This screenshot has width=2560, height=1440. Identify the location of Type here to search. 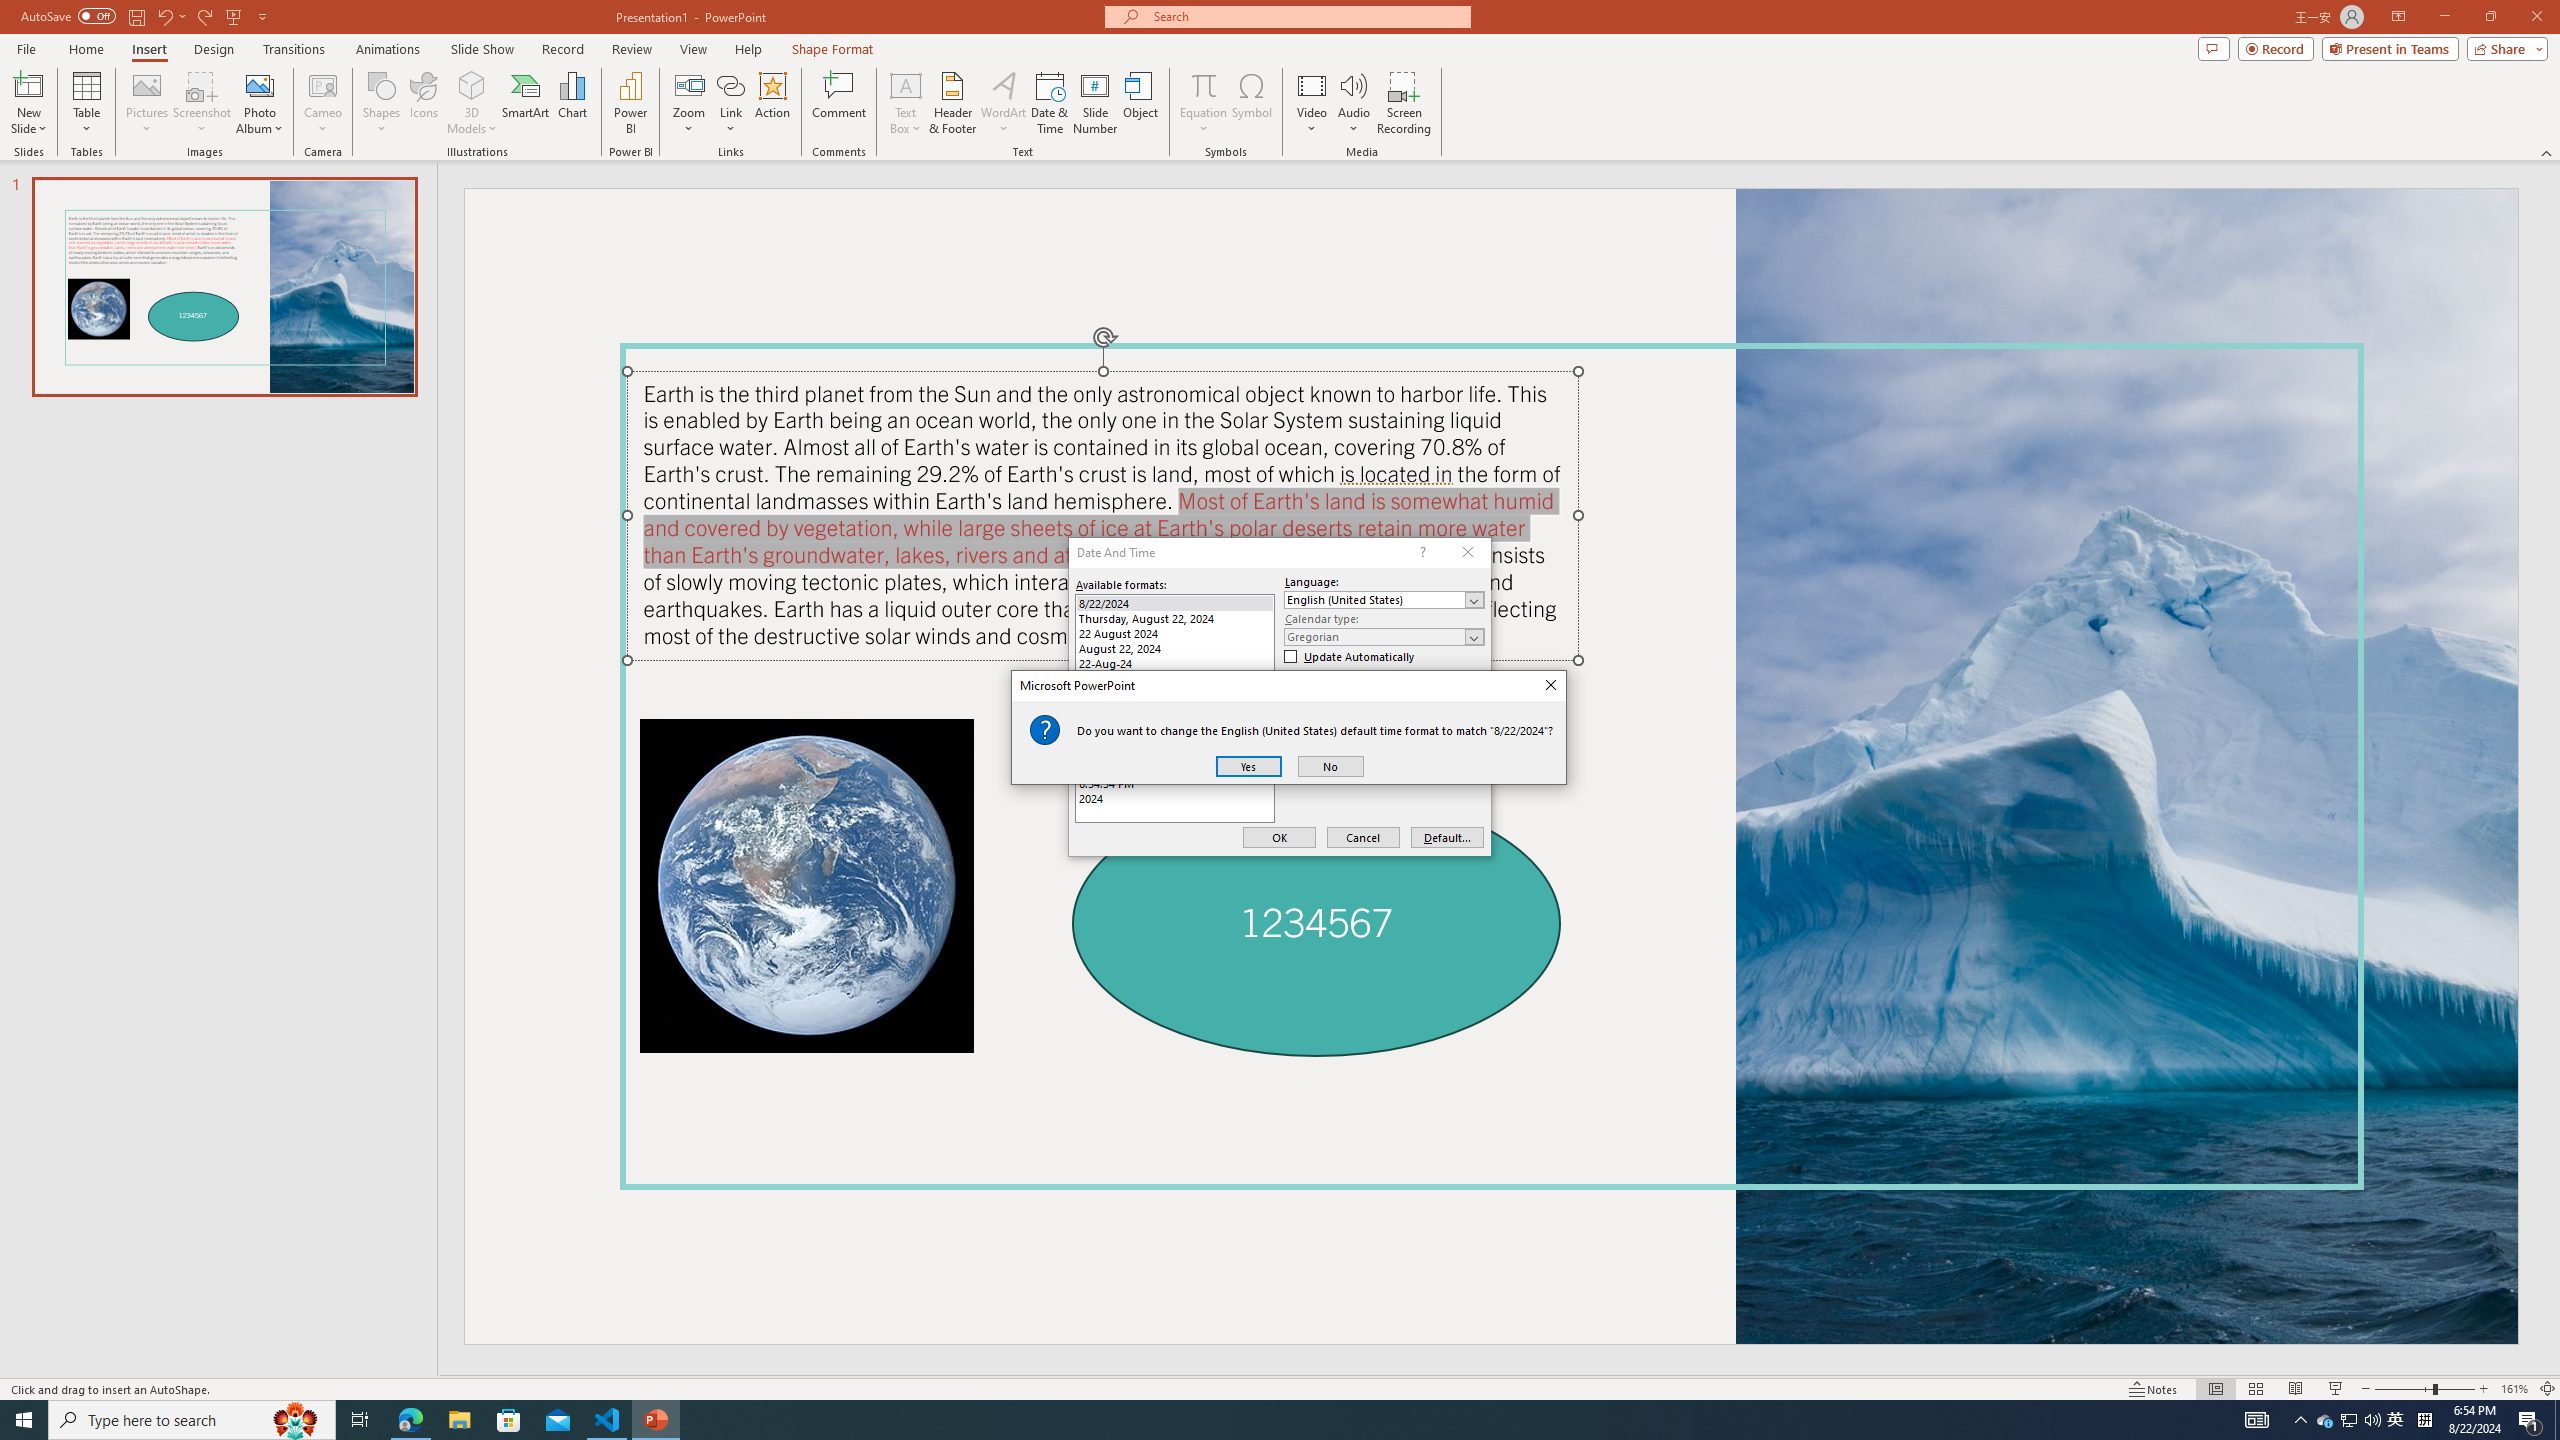
(2398, 17).